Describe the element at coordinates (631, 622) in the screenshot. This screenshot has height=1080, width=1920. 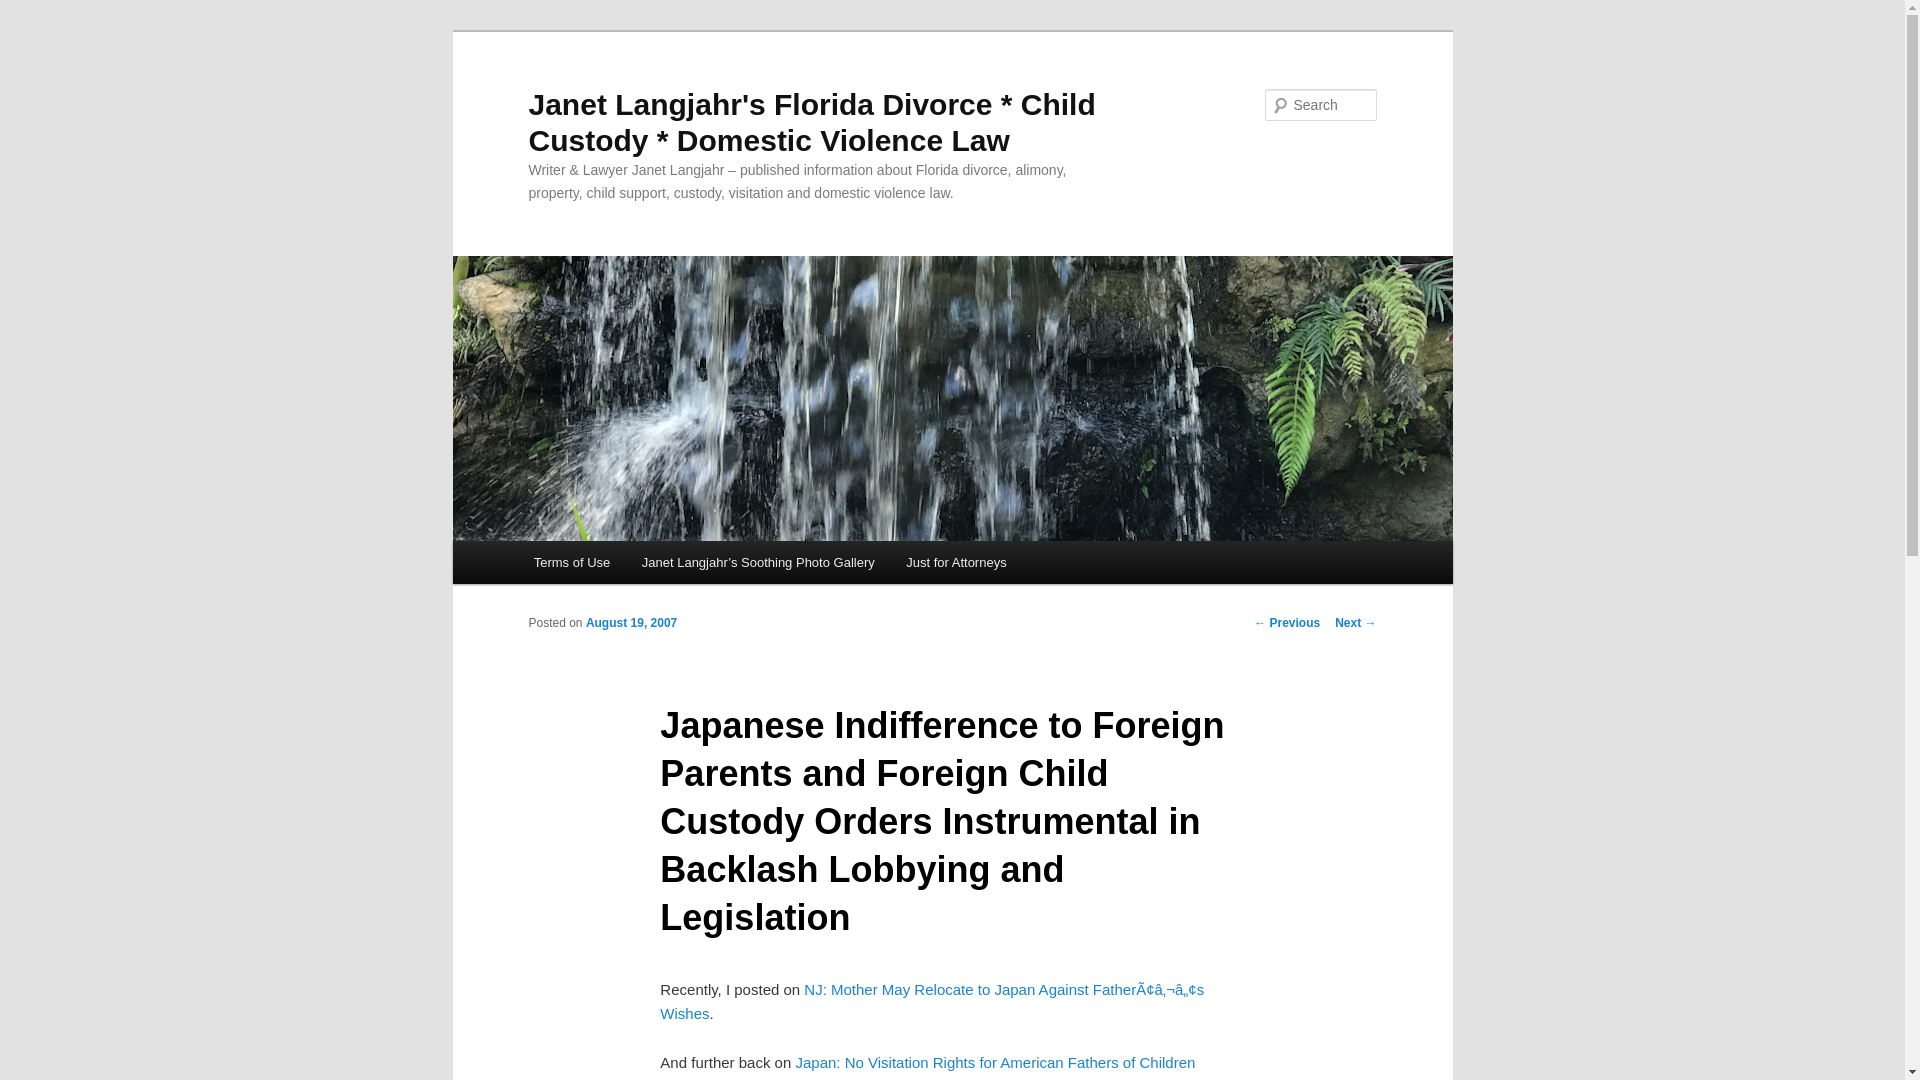
I see `3:55 pm` at that location.